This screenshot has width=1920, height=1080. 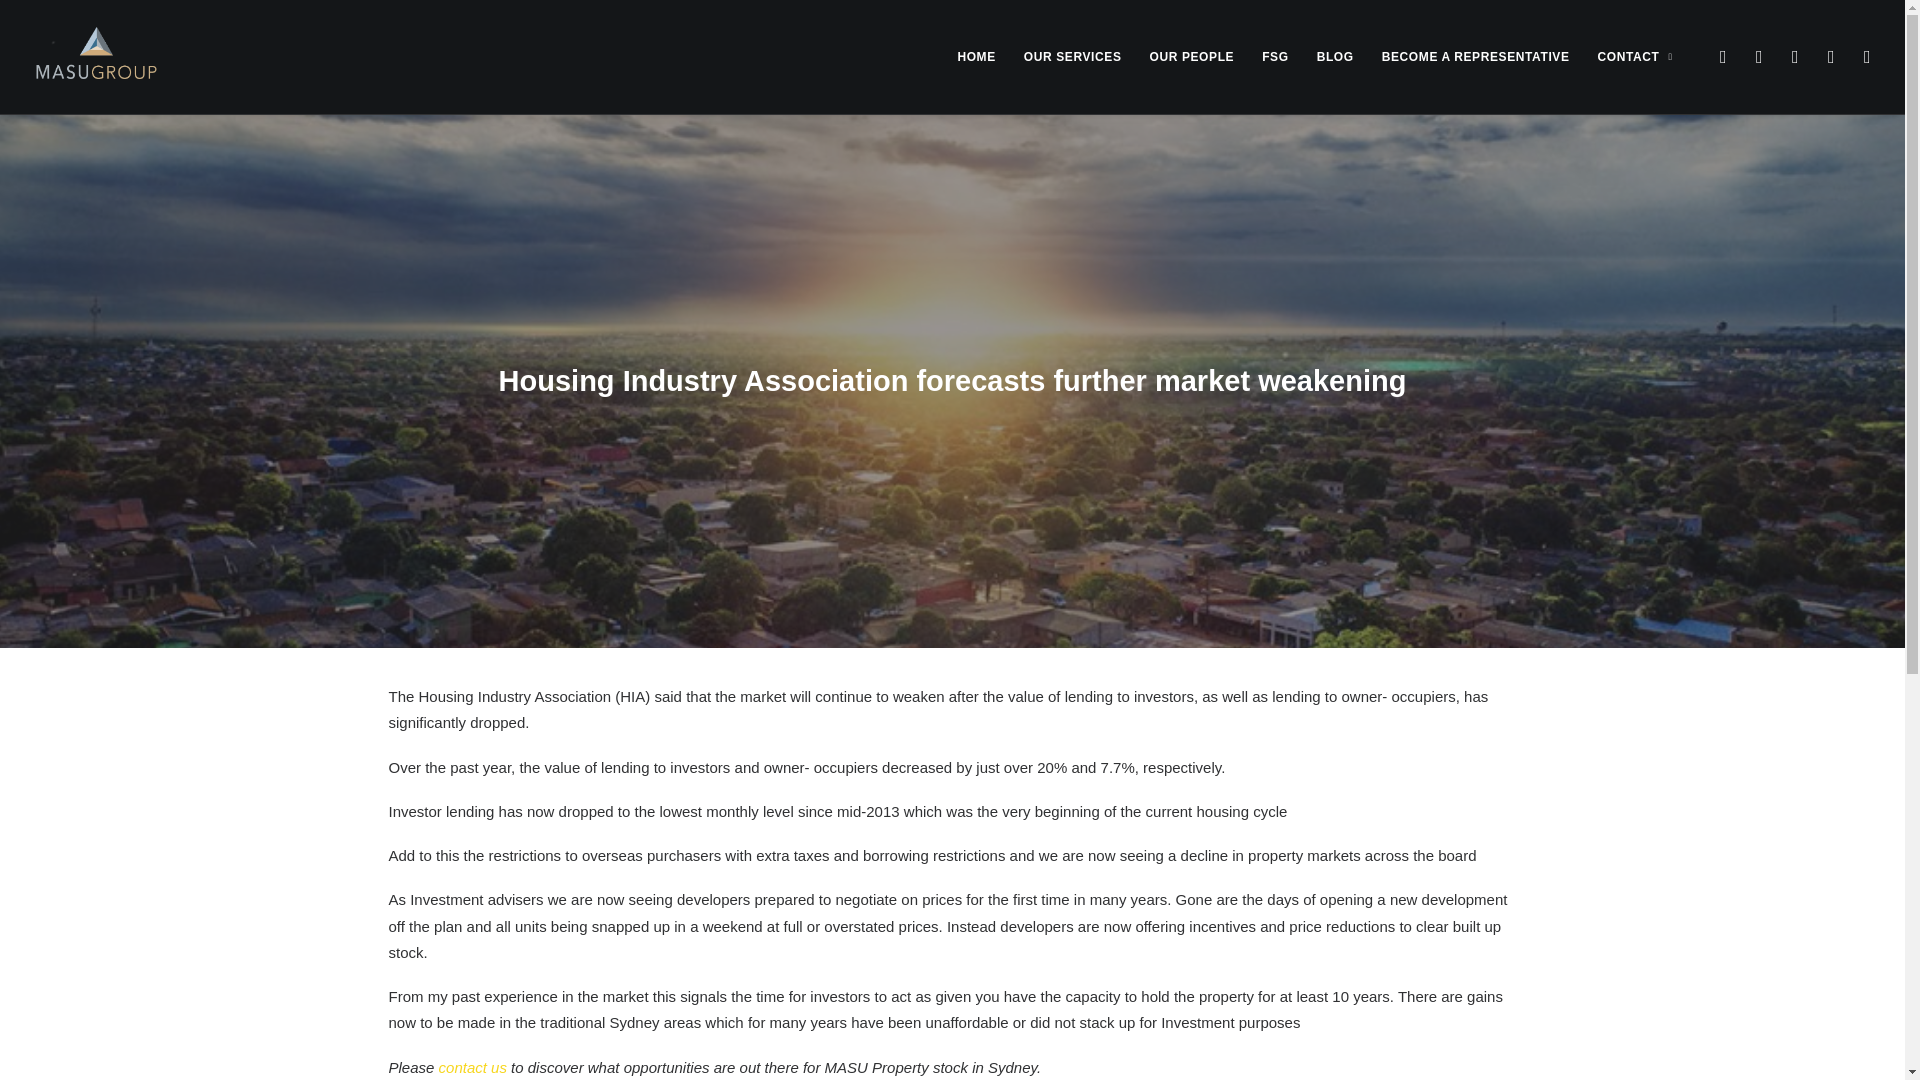 What do you see at coordinates (976, 57) in the screenshot?
I see `HOME` at bounding box center [976, 57].